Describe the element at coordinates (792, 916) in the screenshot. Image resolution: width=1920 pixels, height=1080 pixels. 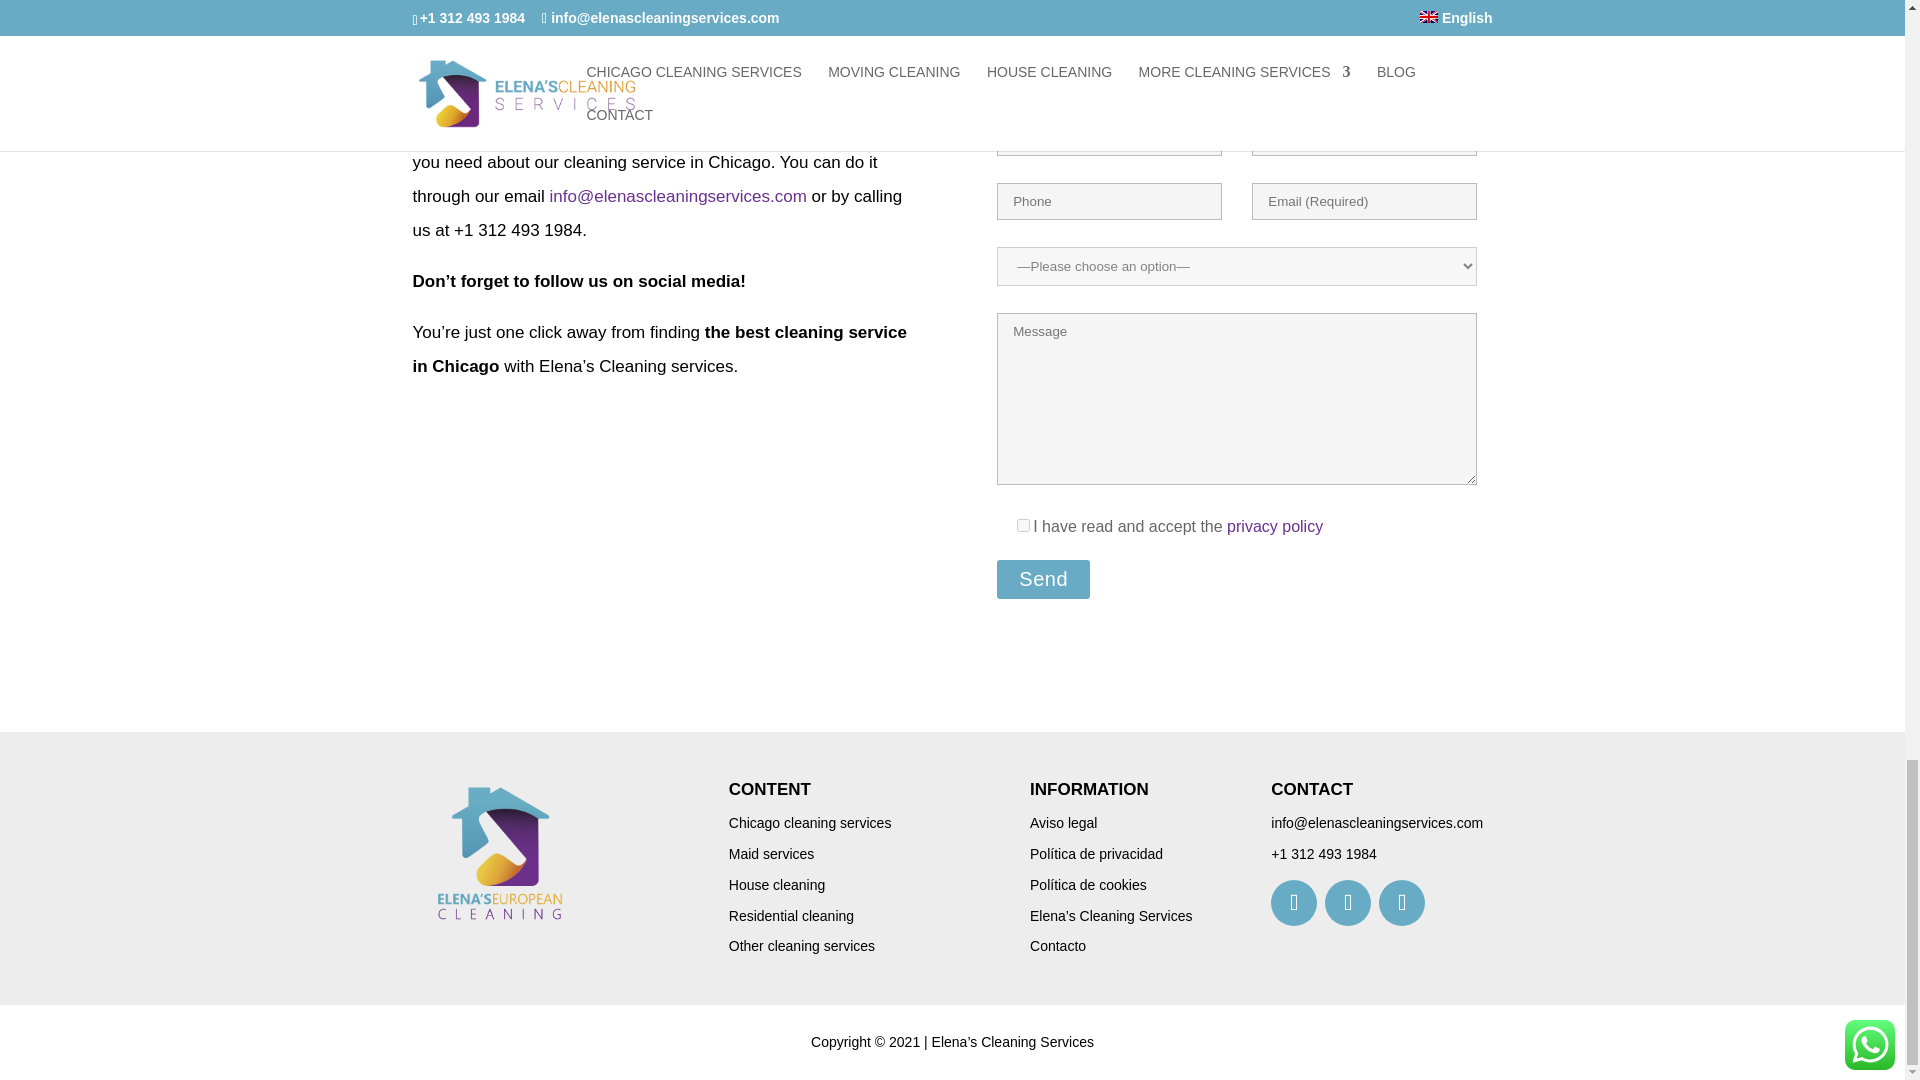
I see `Residential cleaning` at that location.